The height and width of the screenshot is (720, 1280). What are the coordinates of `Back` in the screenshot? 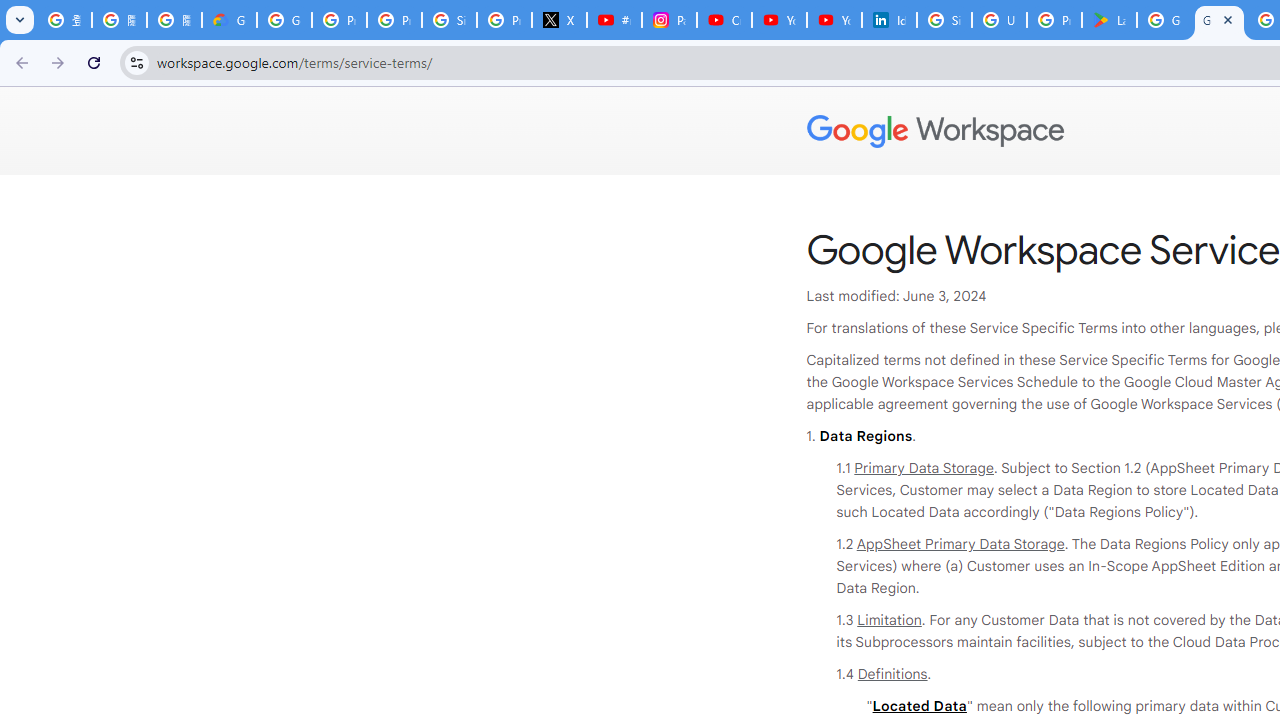 It's located at (19, 62).